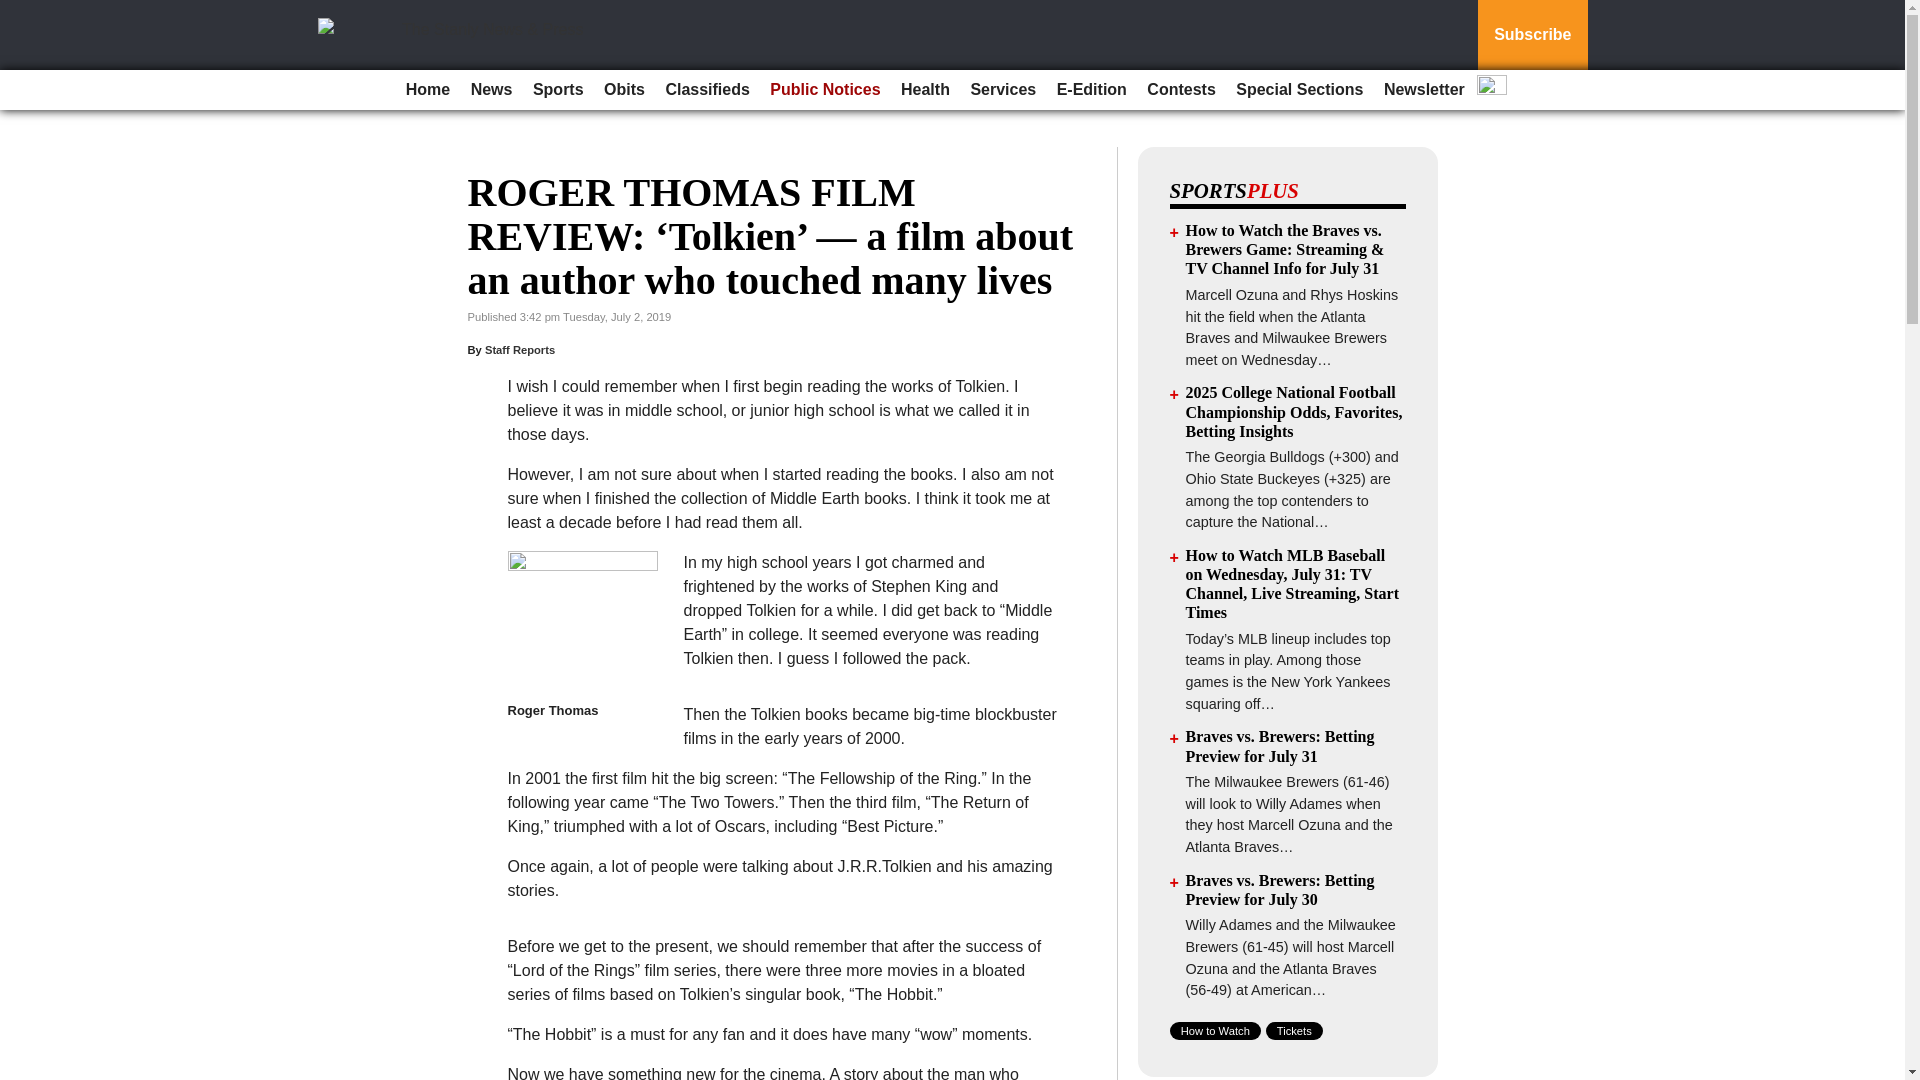 The width and height of the screenshot is (1920, 1080). I want to click on E-Edition, so click(1091, 90).